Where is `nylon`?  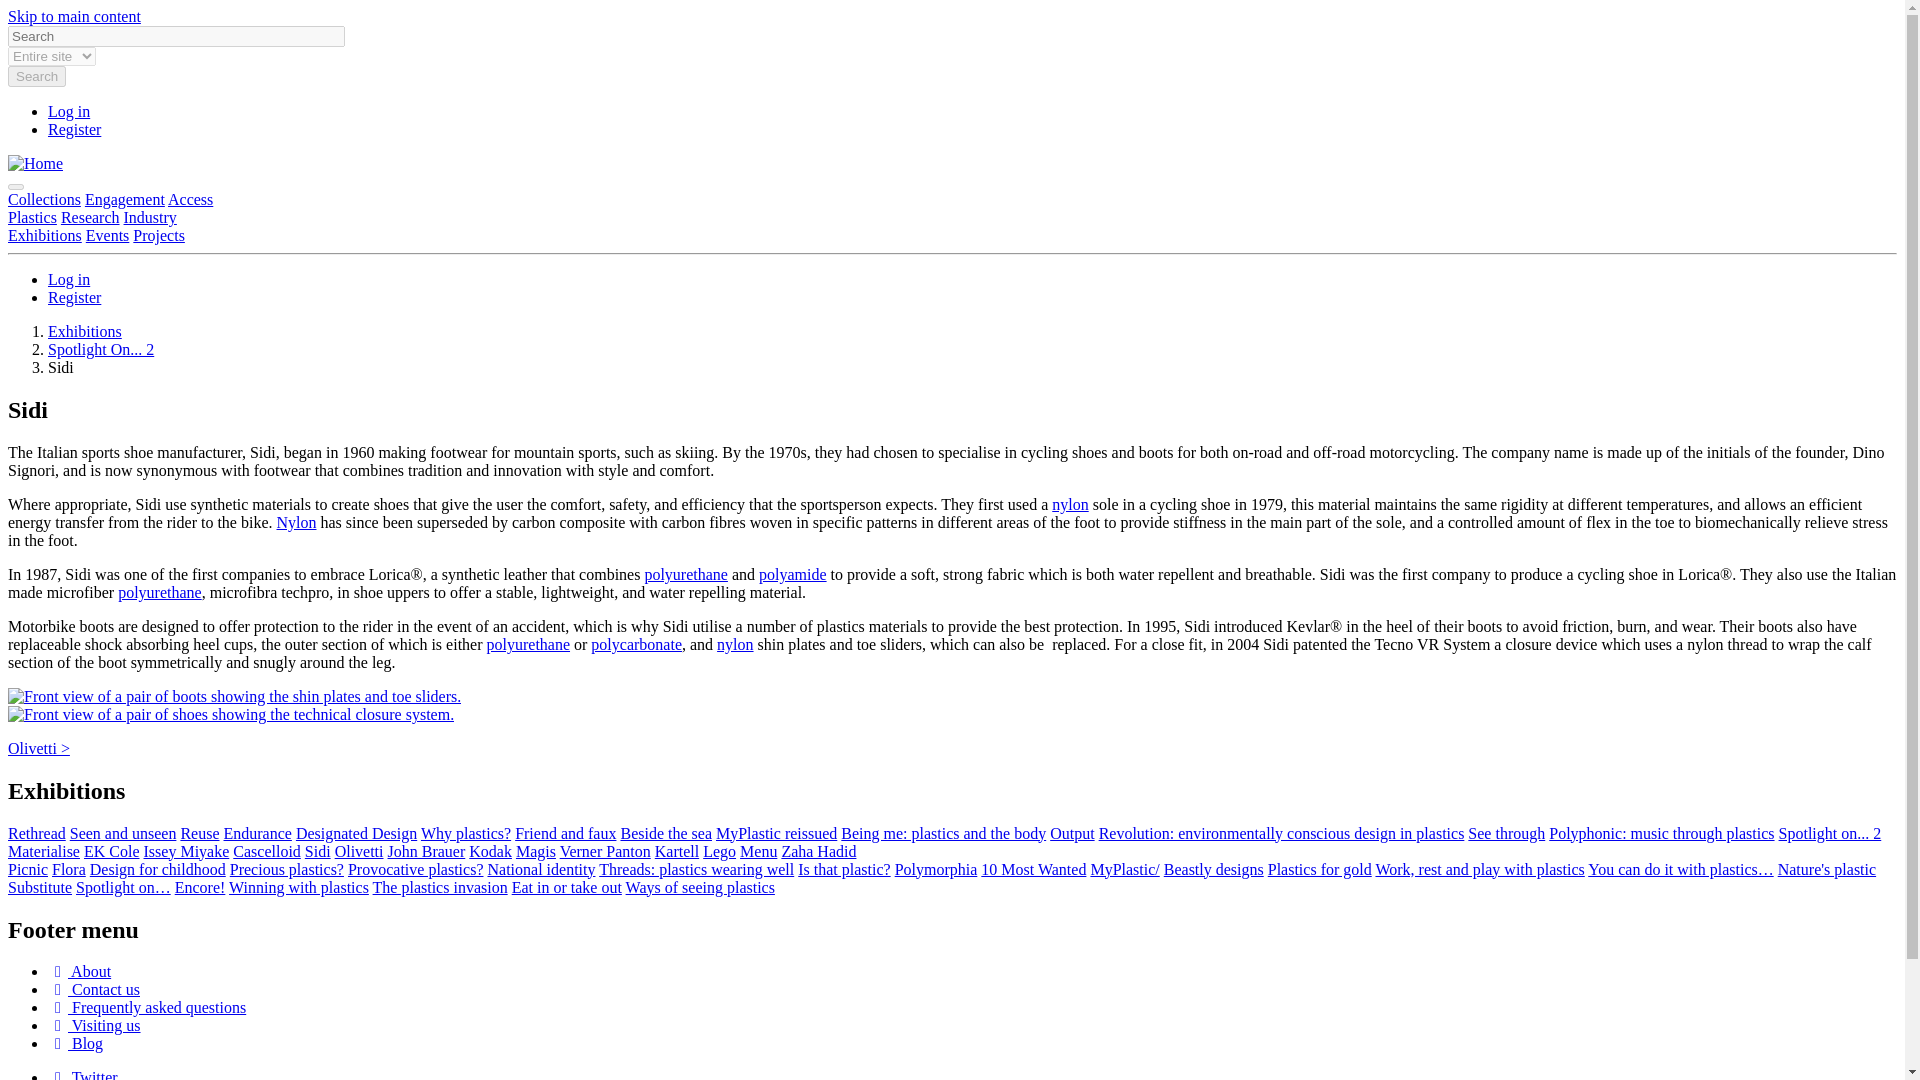 nylon is located at coordinates (1070, 504).